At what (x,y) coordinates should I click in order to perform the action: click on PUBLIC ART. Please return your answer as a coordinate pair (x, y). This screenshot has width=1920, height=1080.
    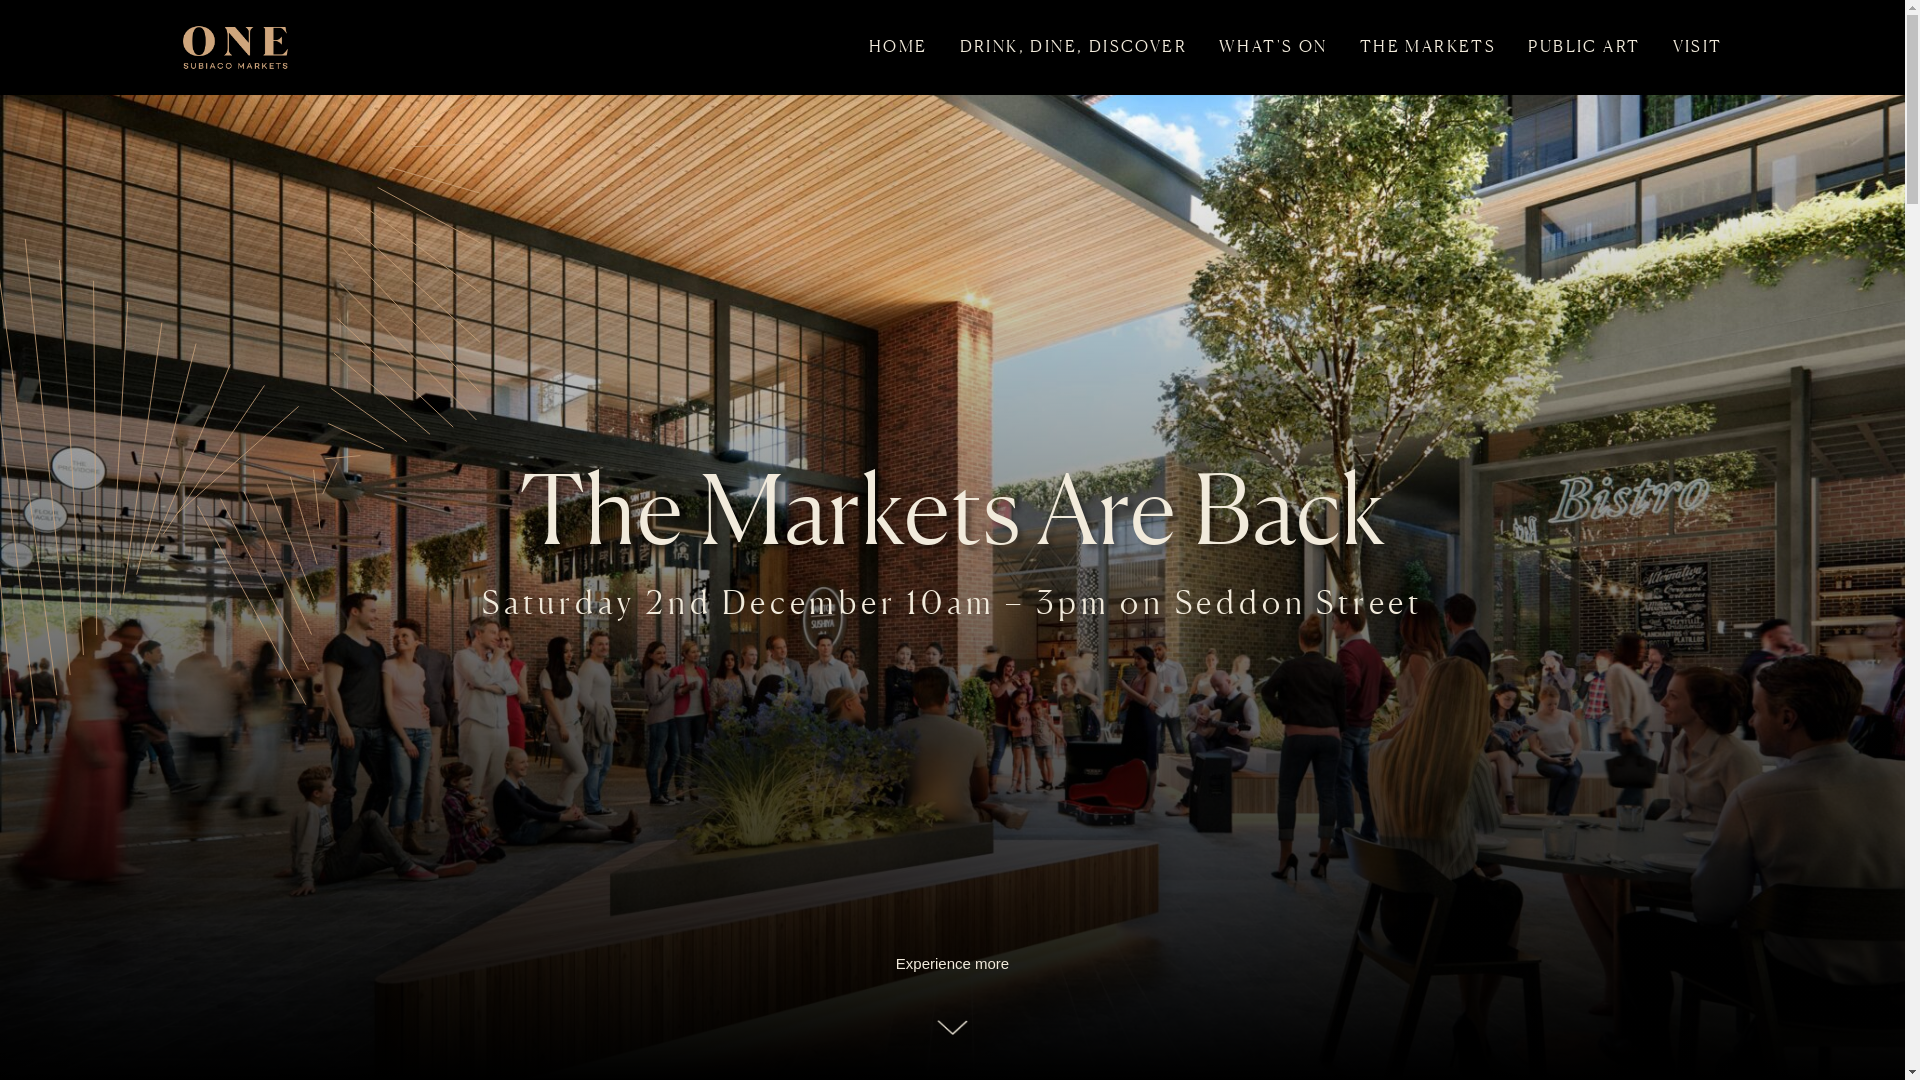
    Looking at the image, I should click on (1584, 46).